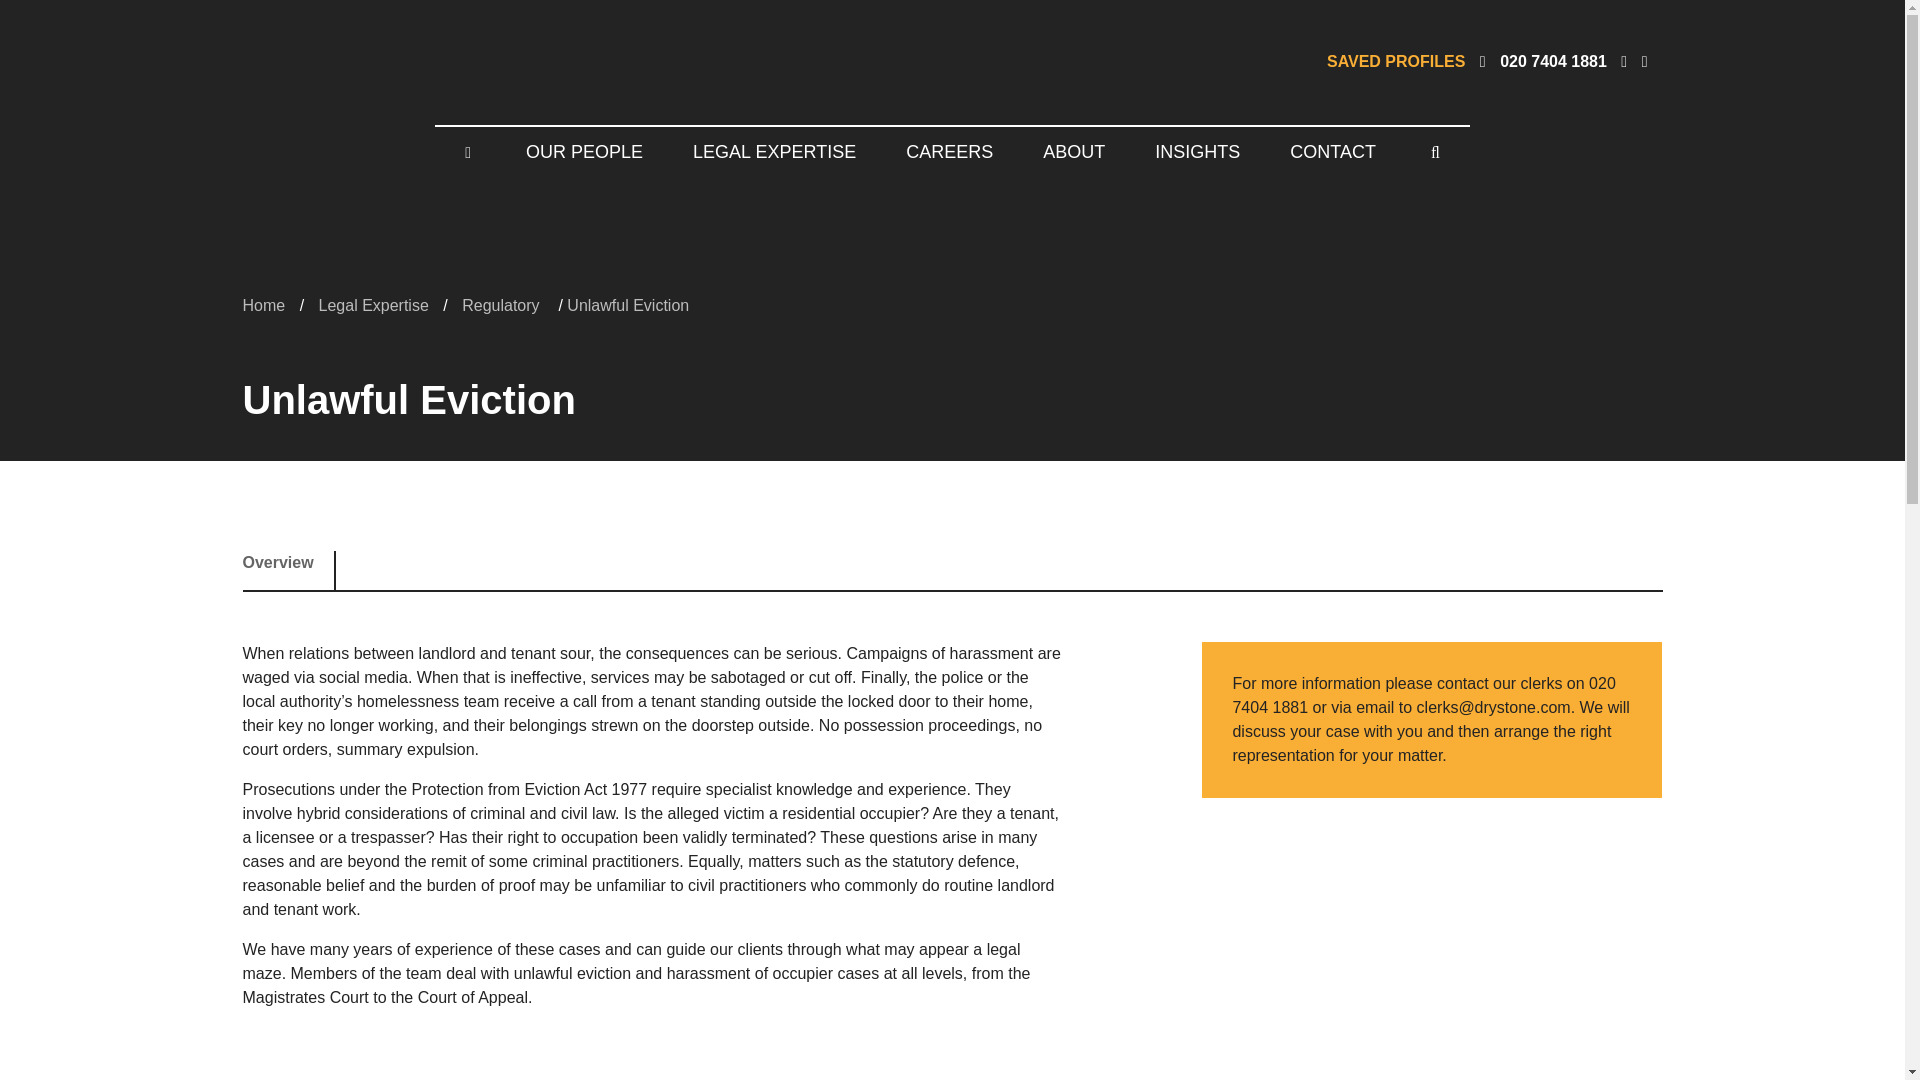 Image resolution: width=1920 pixels, height=1080 pixels. Describe the element at coordinates (949, 152) in the screenshot. I see `CAREERS` at that location.